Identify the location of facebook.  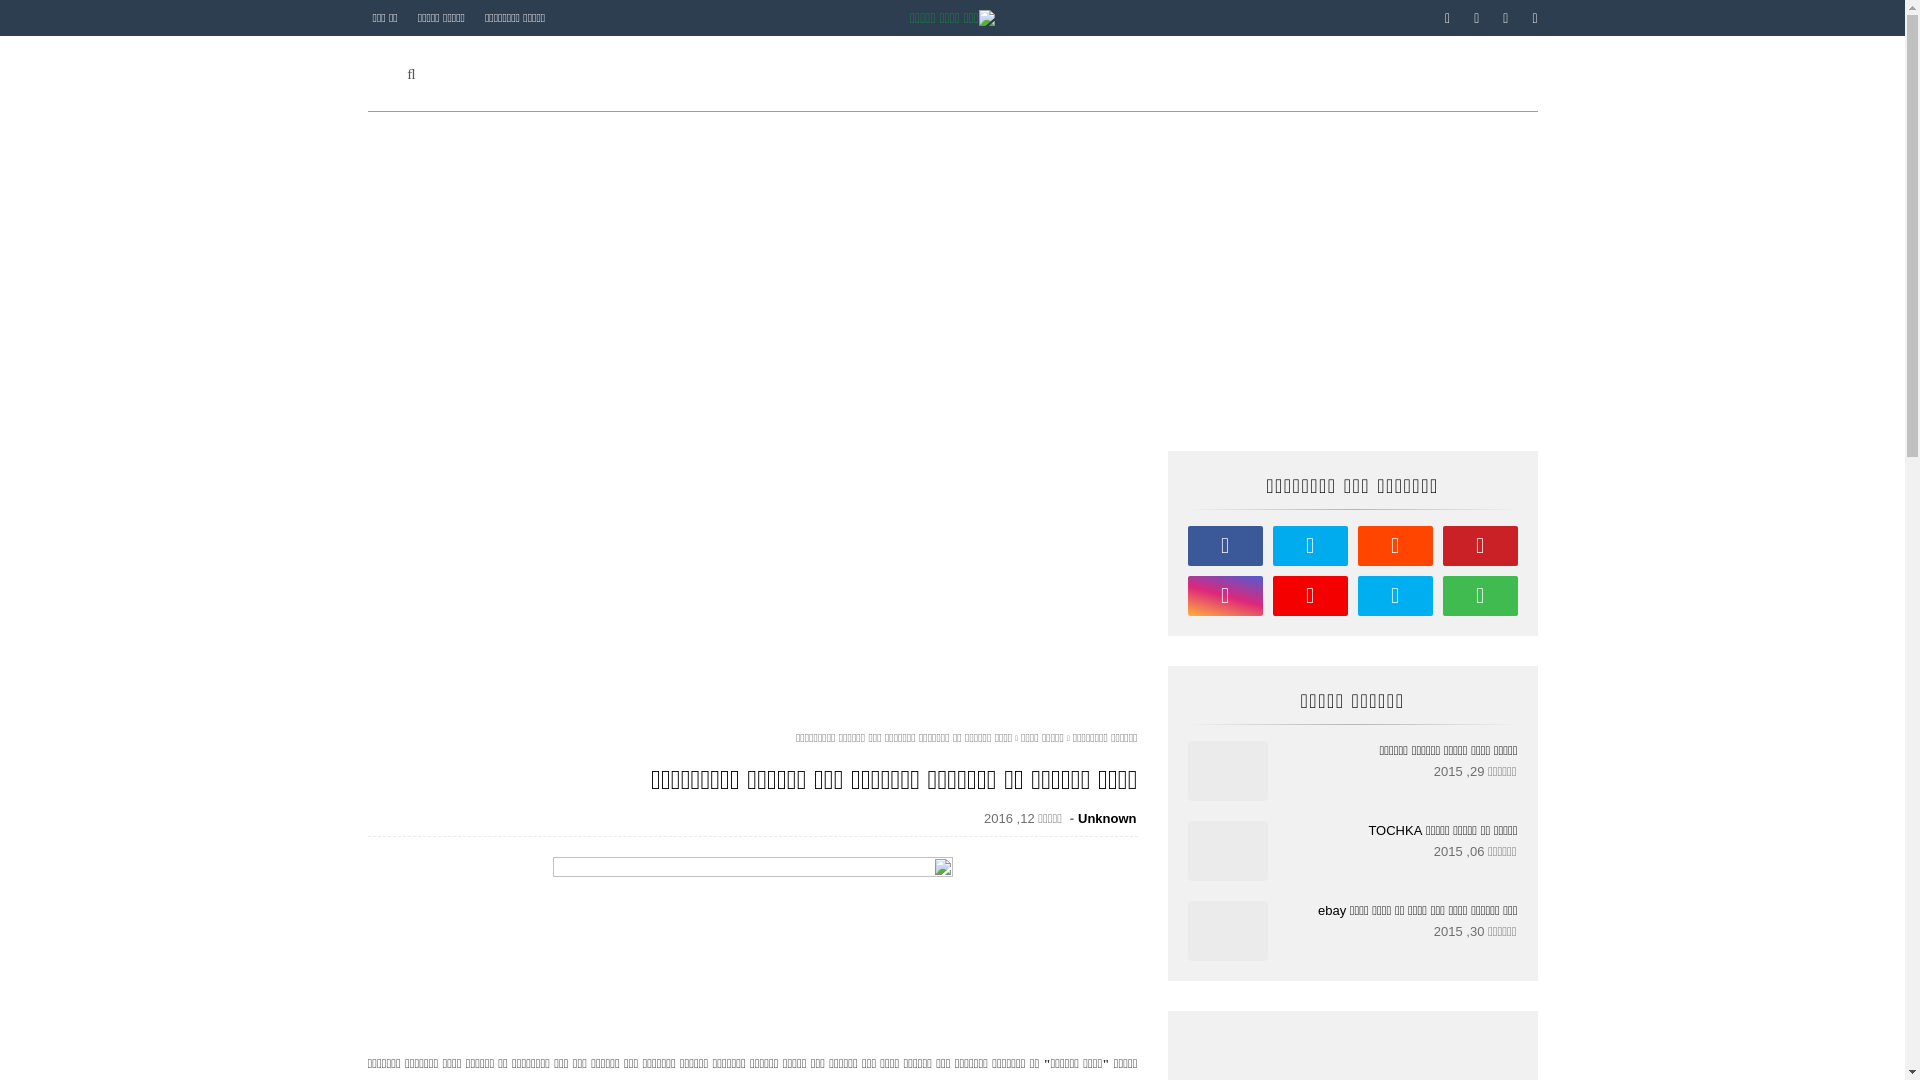
(1226, 546).